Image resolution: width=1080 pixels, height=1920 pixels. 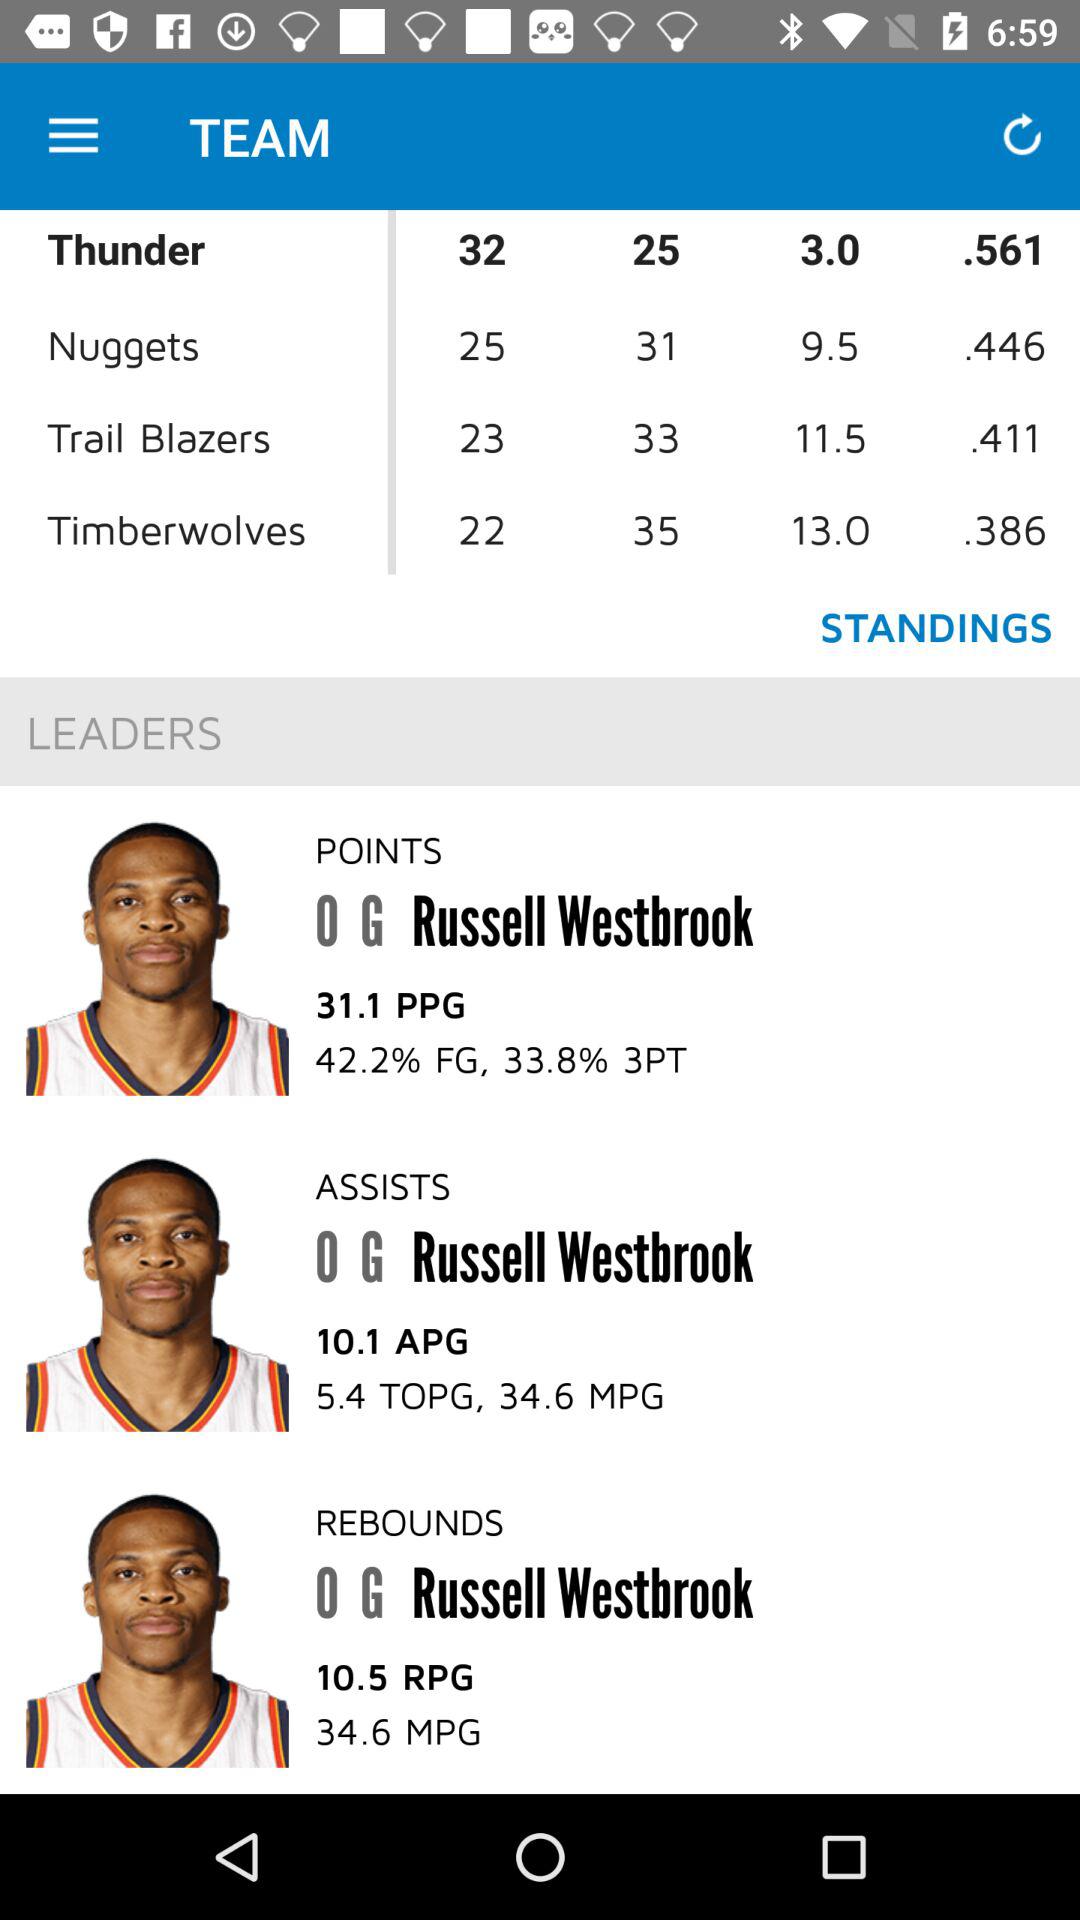 What do you see at coordinates (73, 136) in the screenshot?
I see `click the icon to the left of the team item` at bounding box center [73, 136].